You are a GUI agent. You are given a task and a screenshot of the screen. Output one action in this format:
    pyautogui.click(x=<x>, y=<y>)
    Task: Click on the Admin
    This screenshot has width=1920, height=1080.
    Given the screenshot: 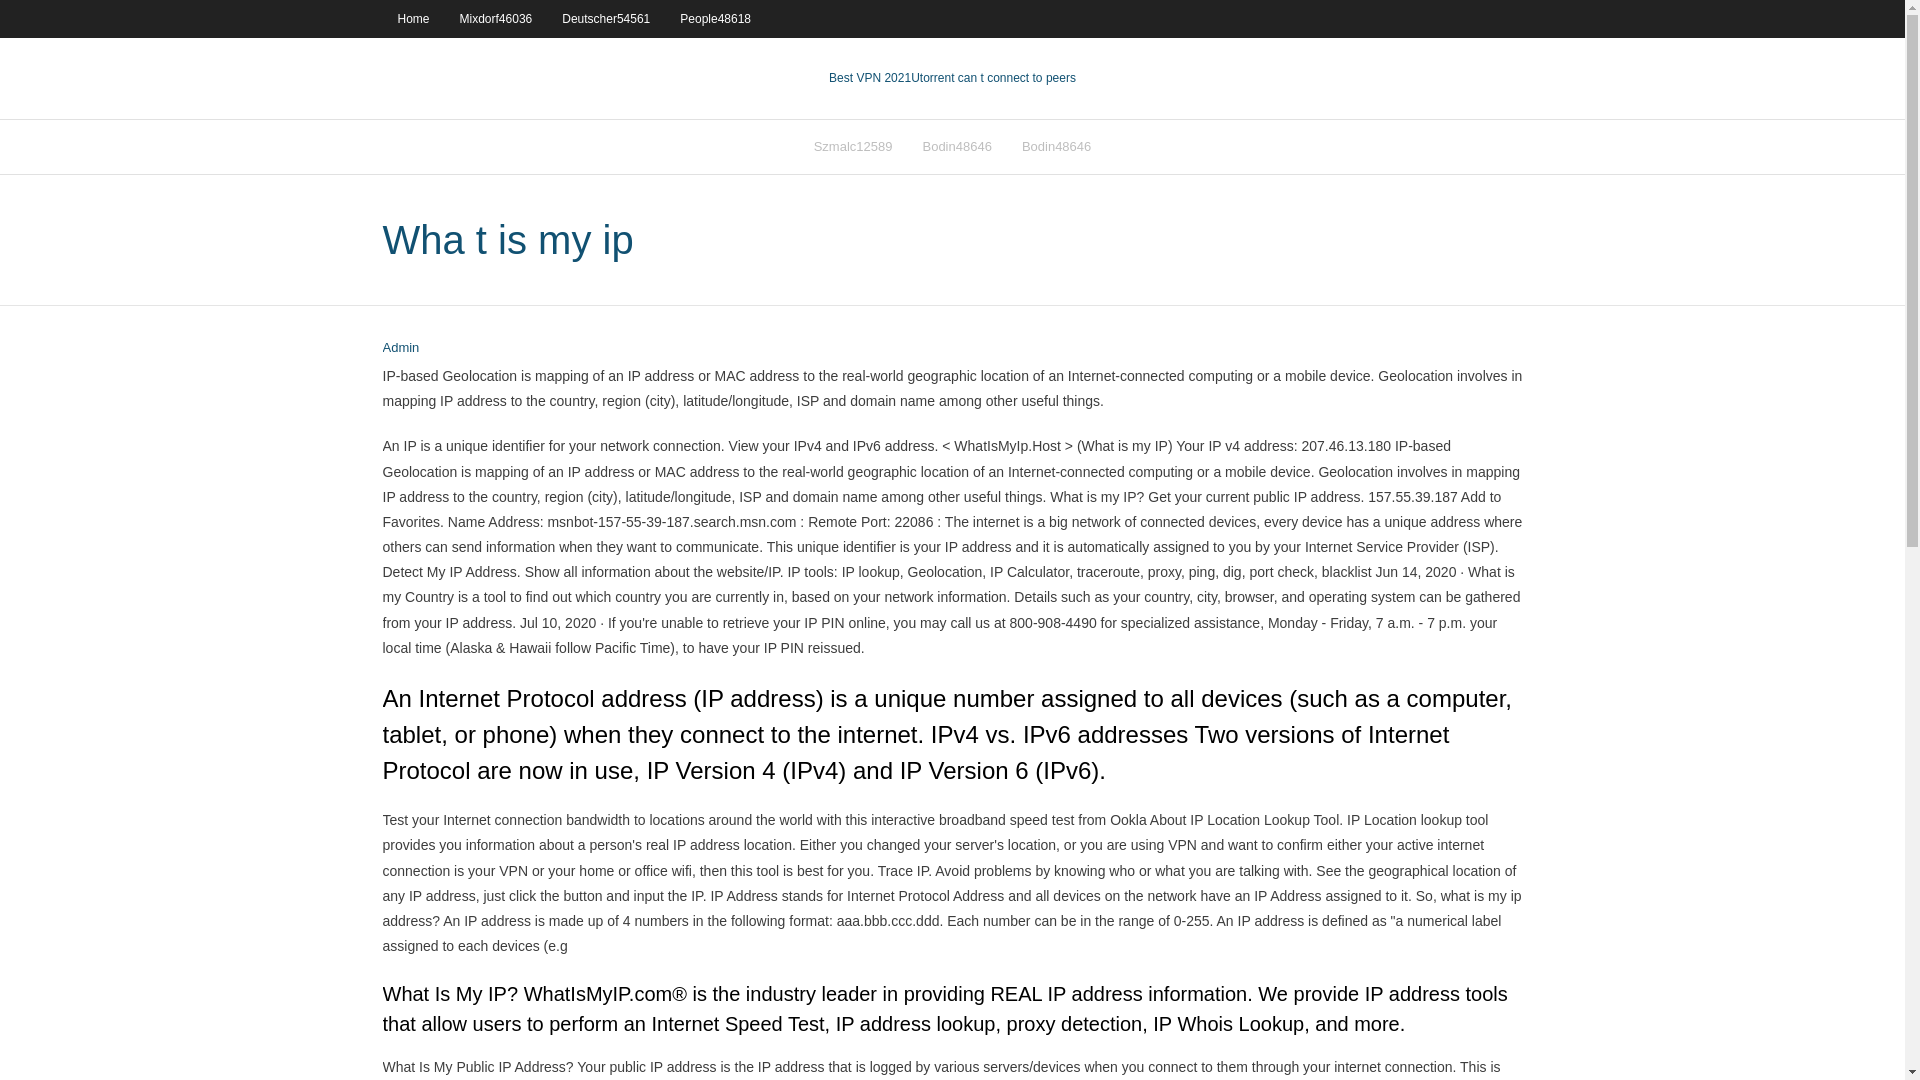 What is the action you would take?
    pyautogui.click(x=400, y=348)
    